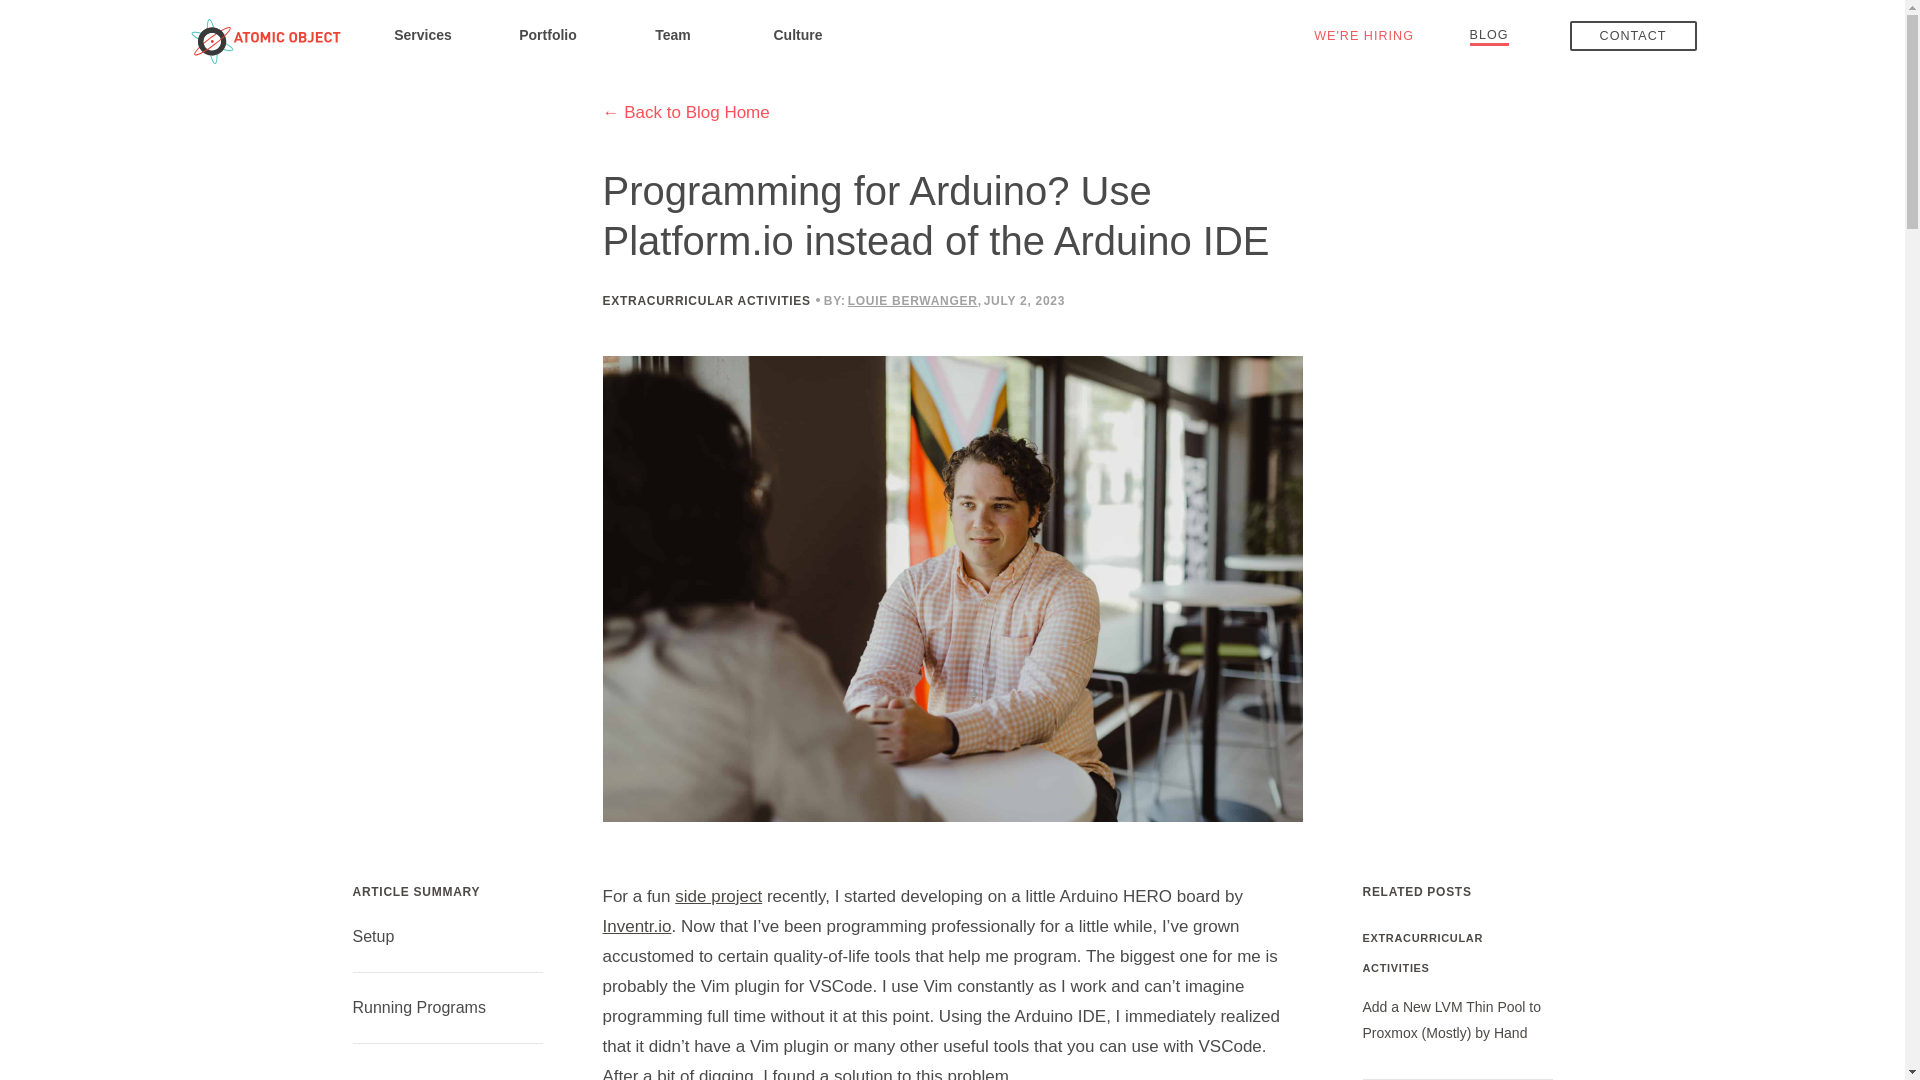 This screenshot has height=1080, width=1920. I want to click on TWITTER, so click(1206, 298).